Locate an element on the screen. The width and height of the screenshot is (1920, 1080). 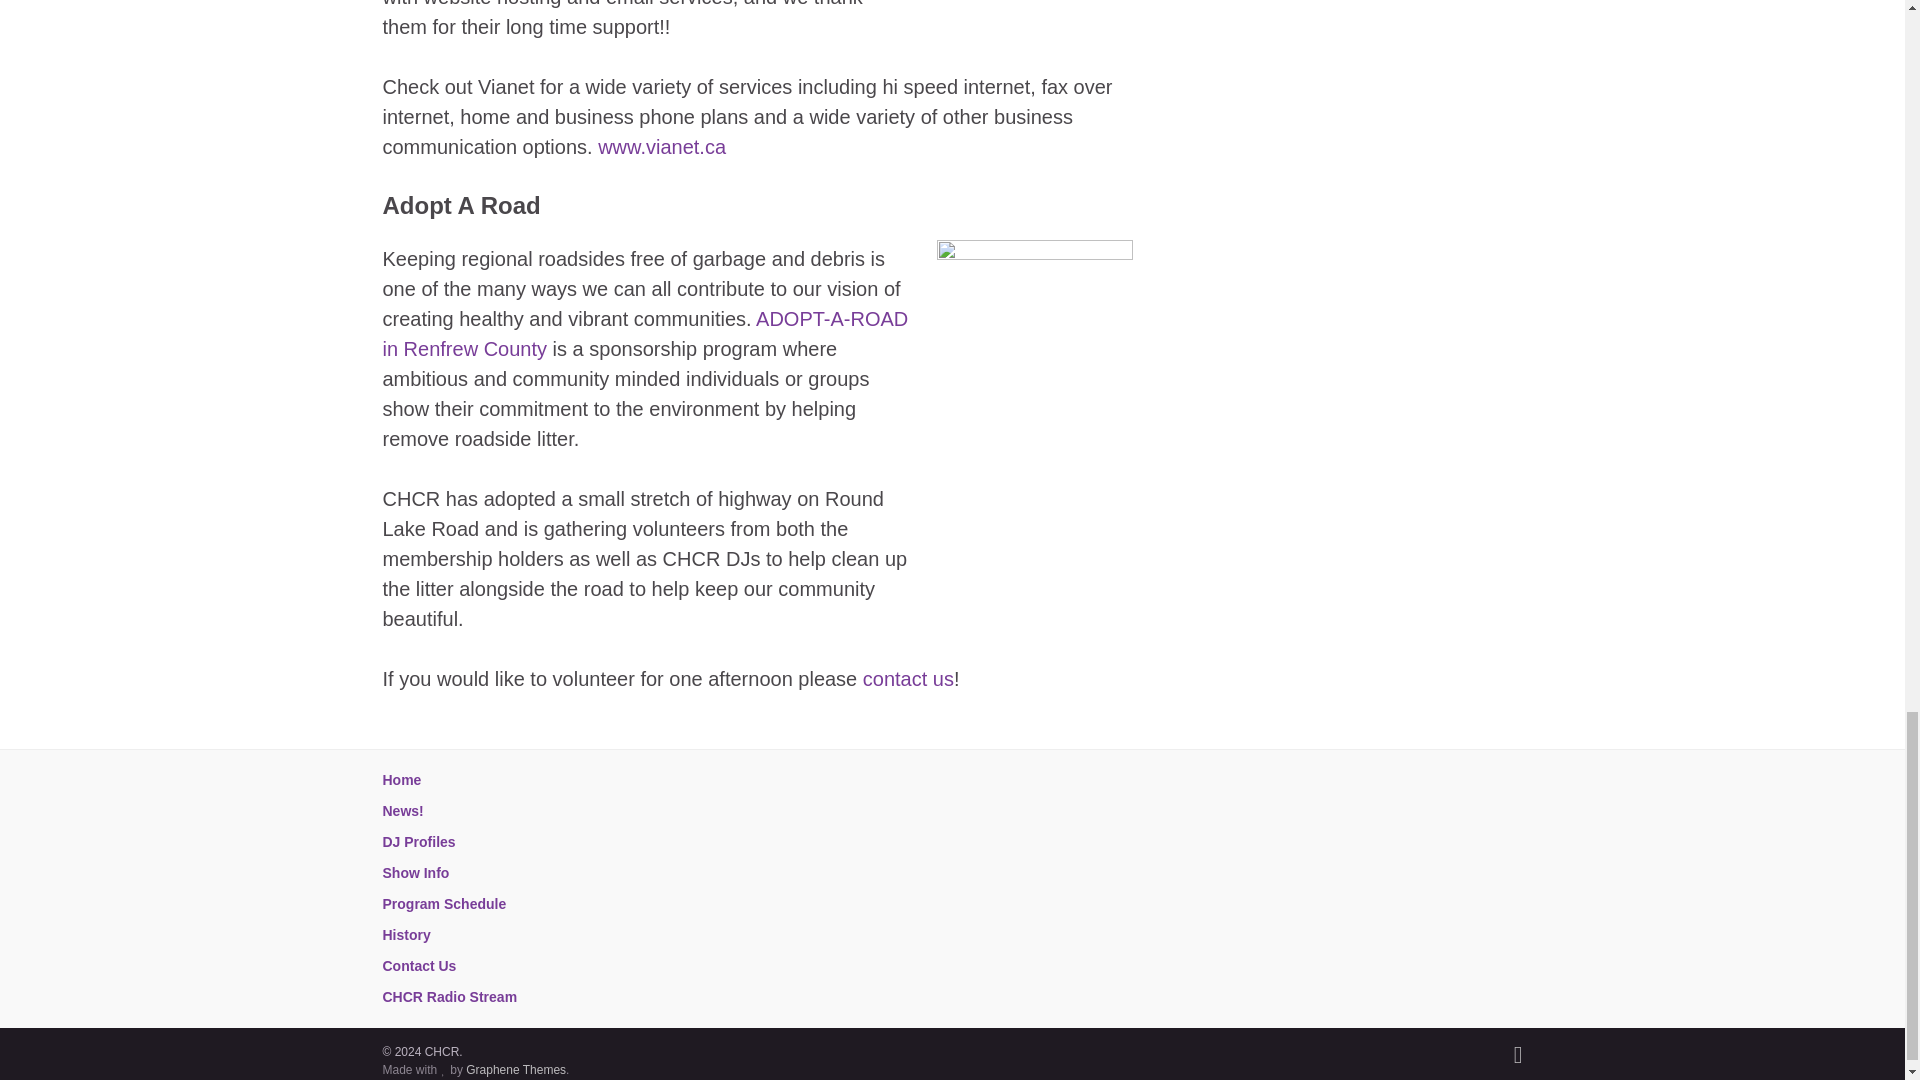
contact us is located at coordinates (908, 679).